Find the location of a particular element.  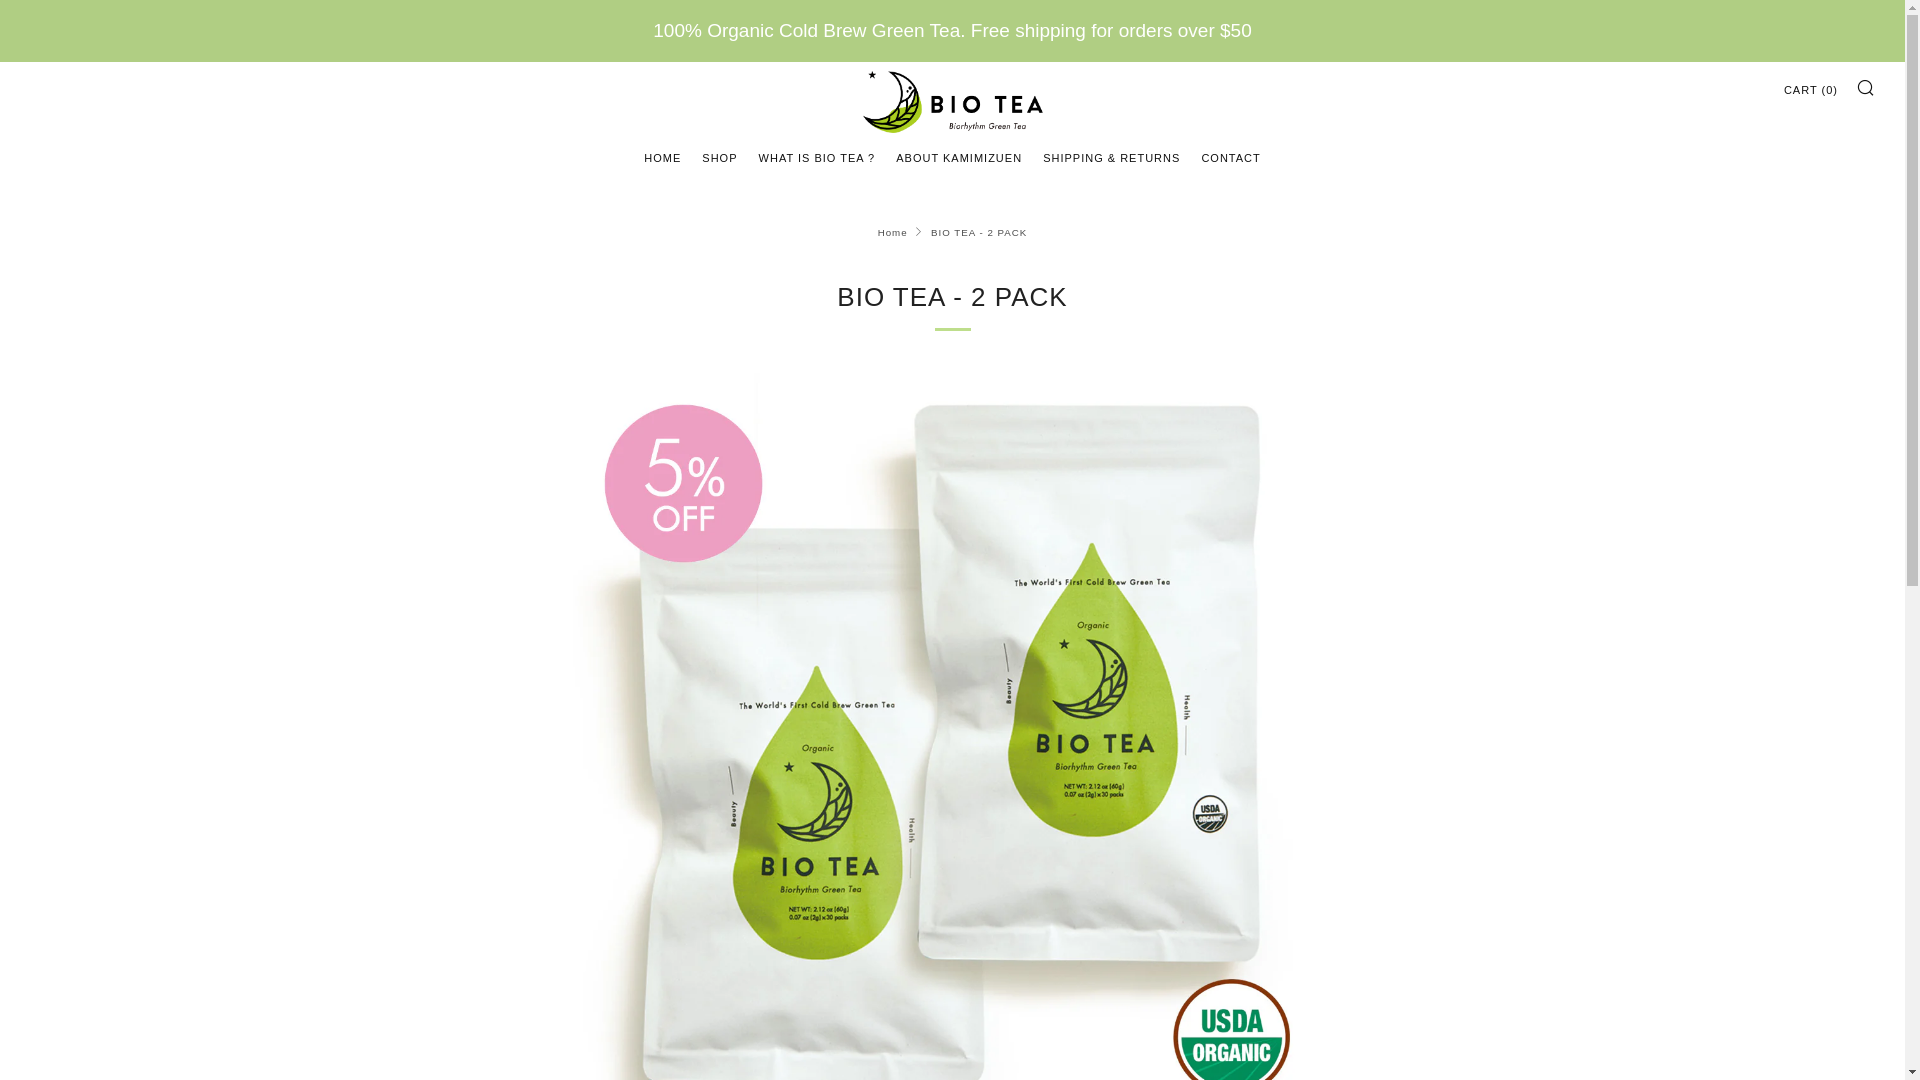

SEARCH is located at coordinates (1866, 86).